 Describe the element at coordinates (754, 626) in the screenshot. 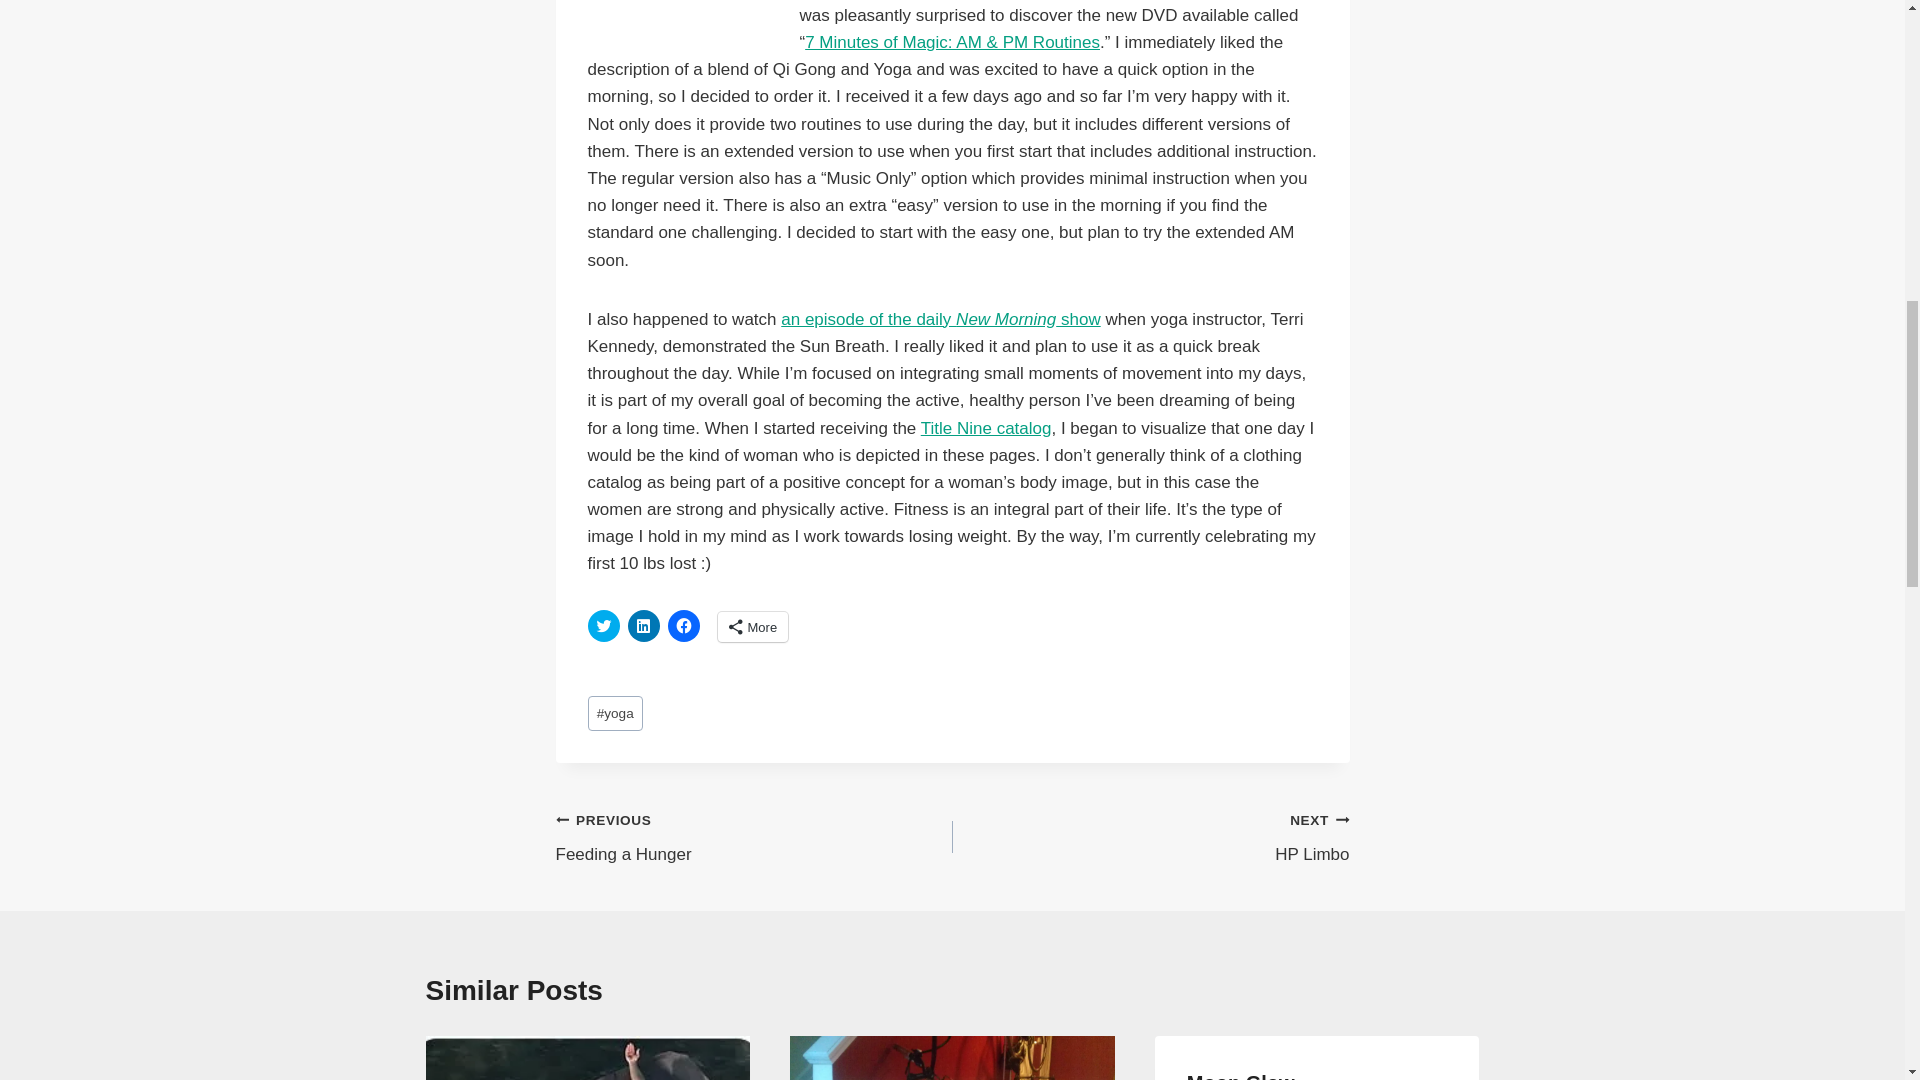

I see `More` at that location.